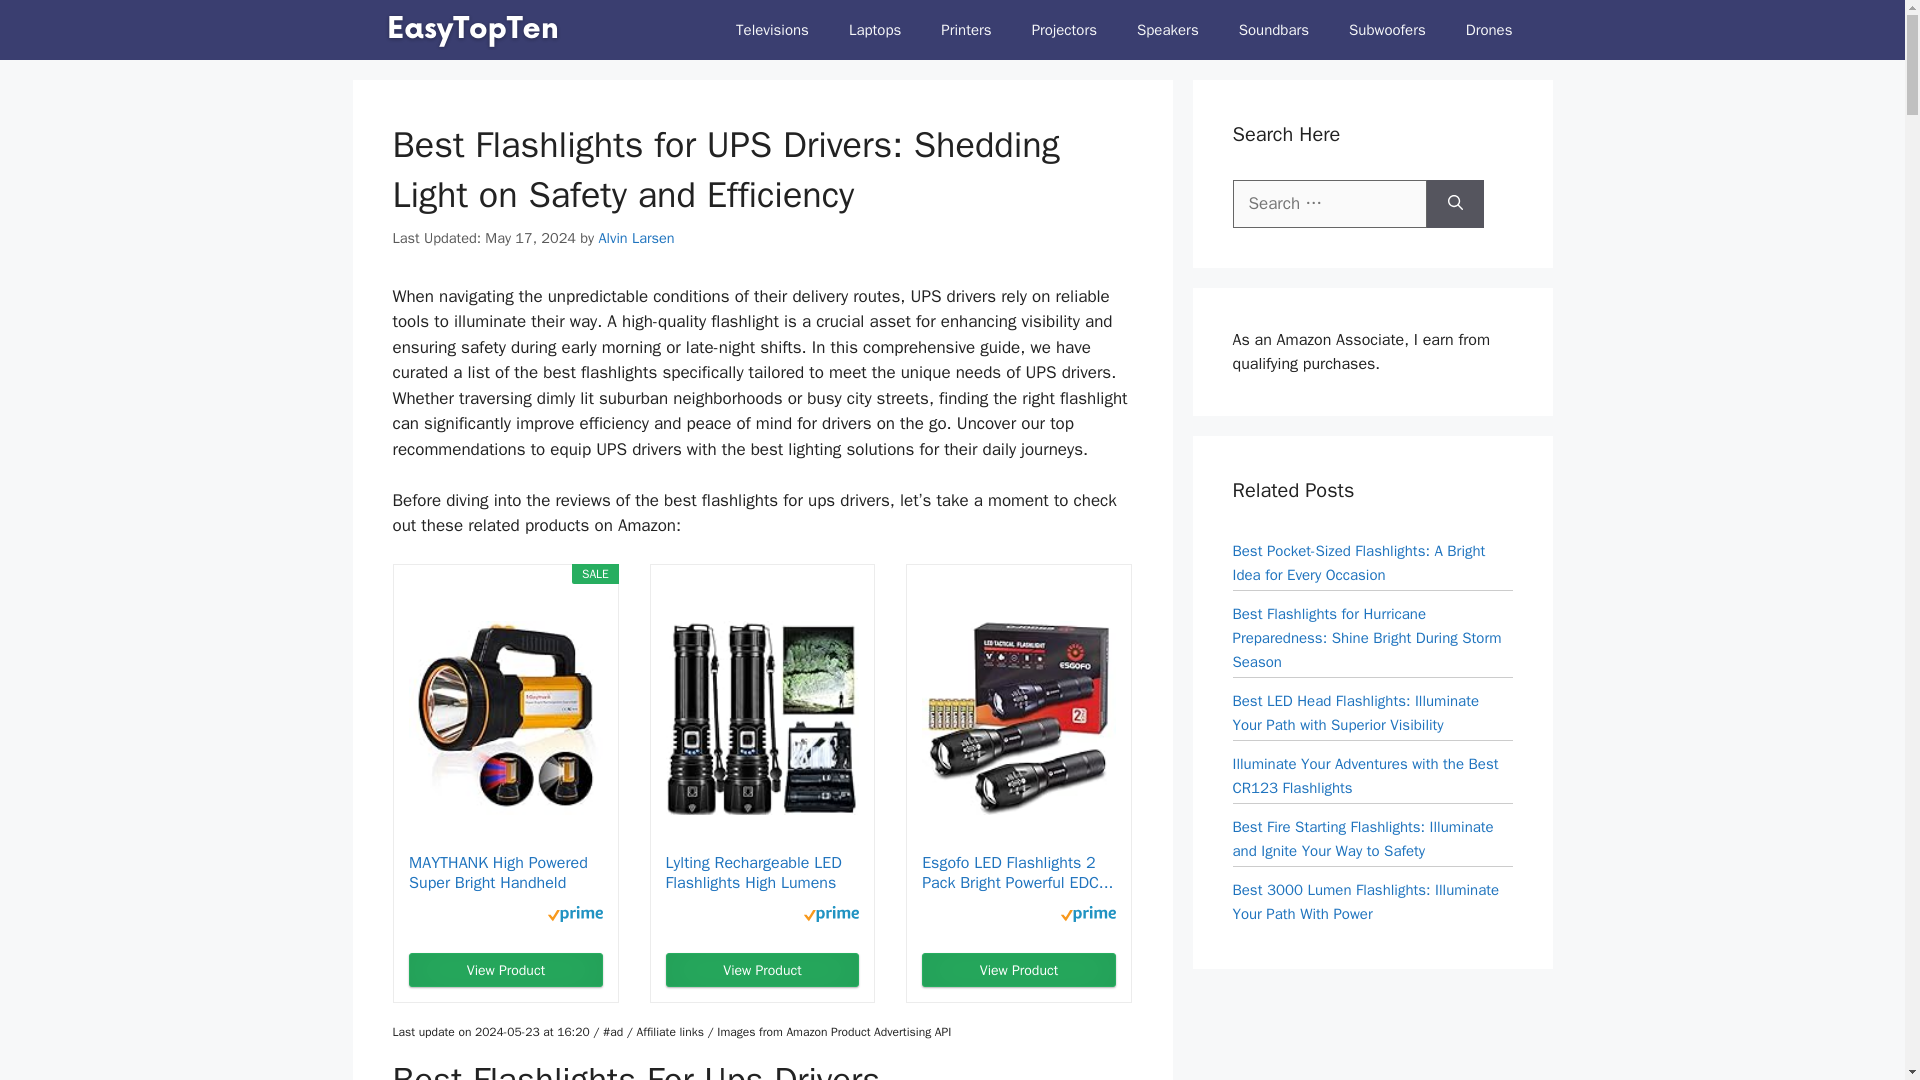 The width and height of the screenshot is (1920, 1080). What do you see at coordinates (1366, 901) in the screenshot?
I see `Best 3000 Lumen Flashlights: Illuminate Your Path With Power` at bounding box center [1366, 901].